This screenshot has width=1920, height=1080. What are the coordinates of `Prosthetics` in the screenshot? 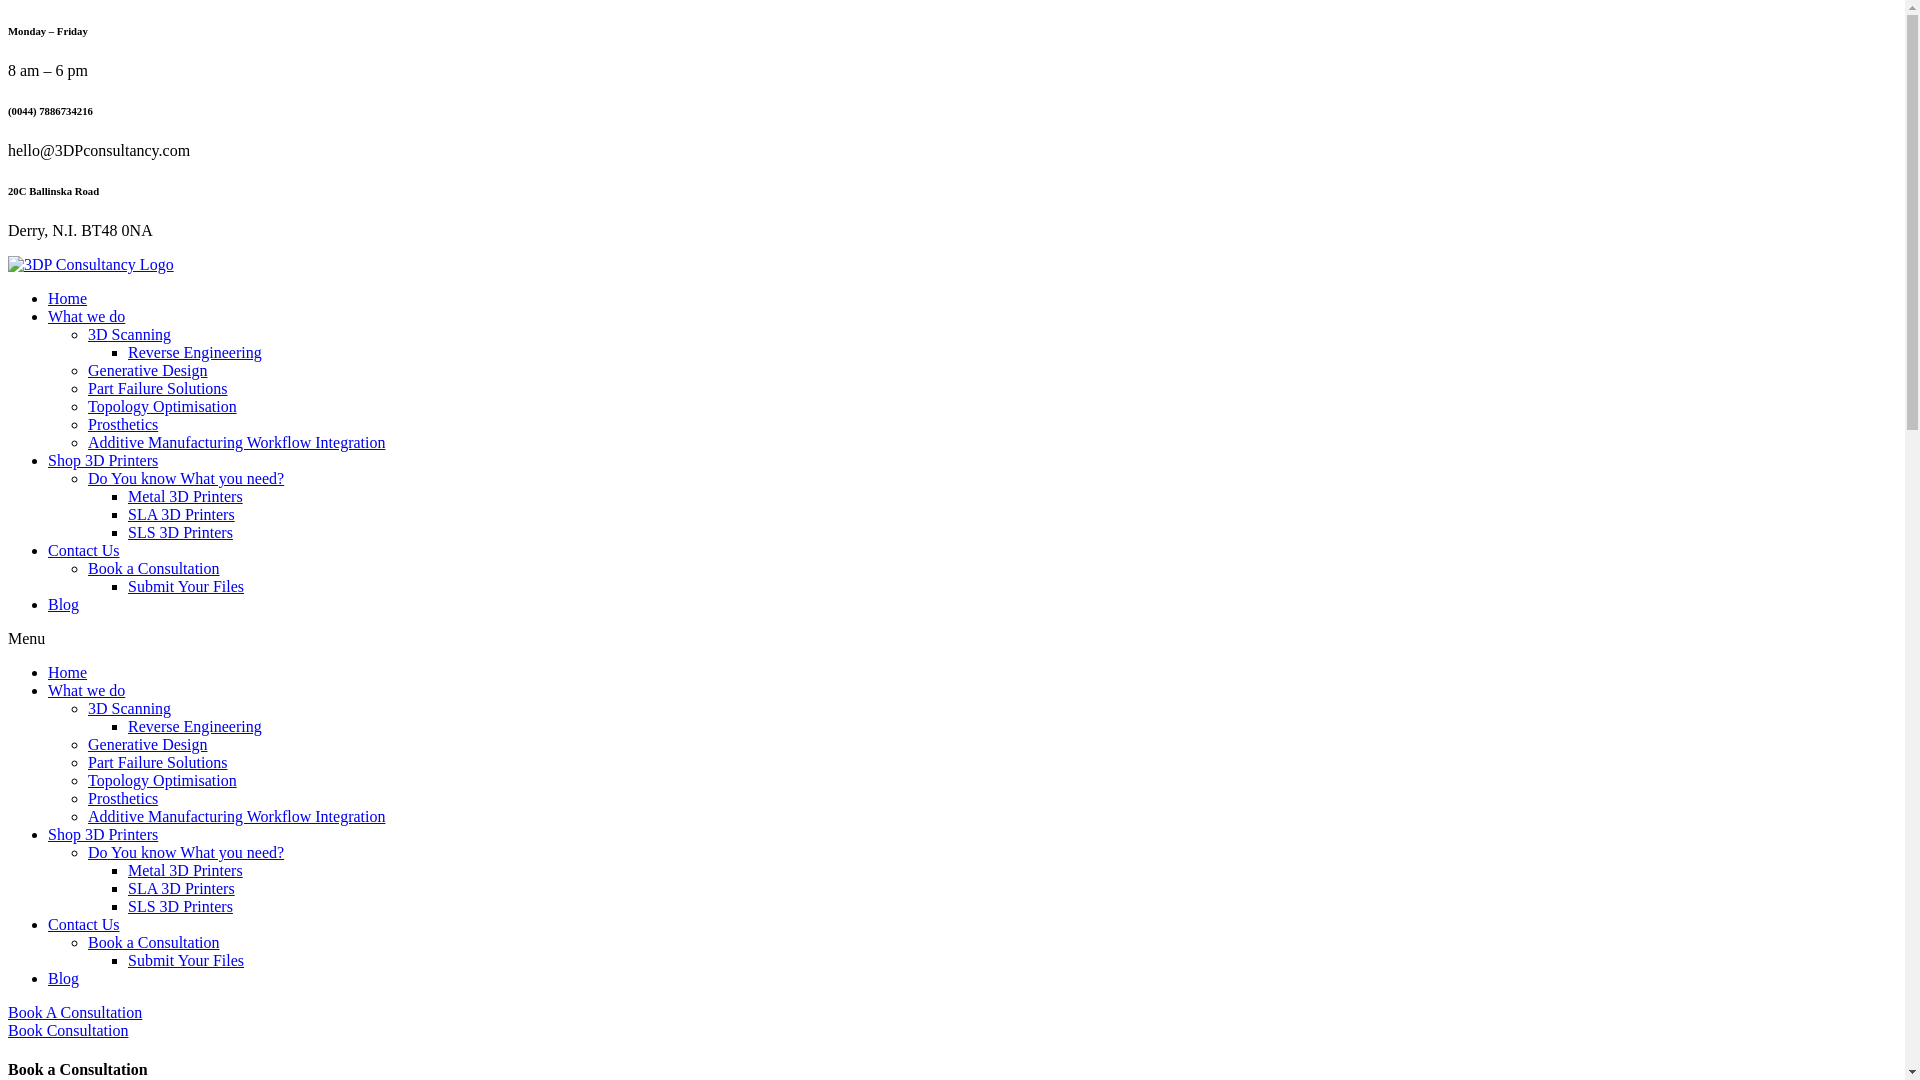 It's located at (123, 424).